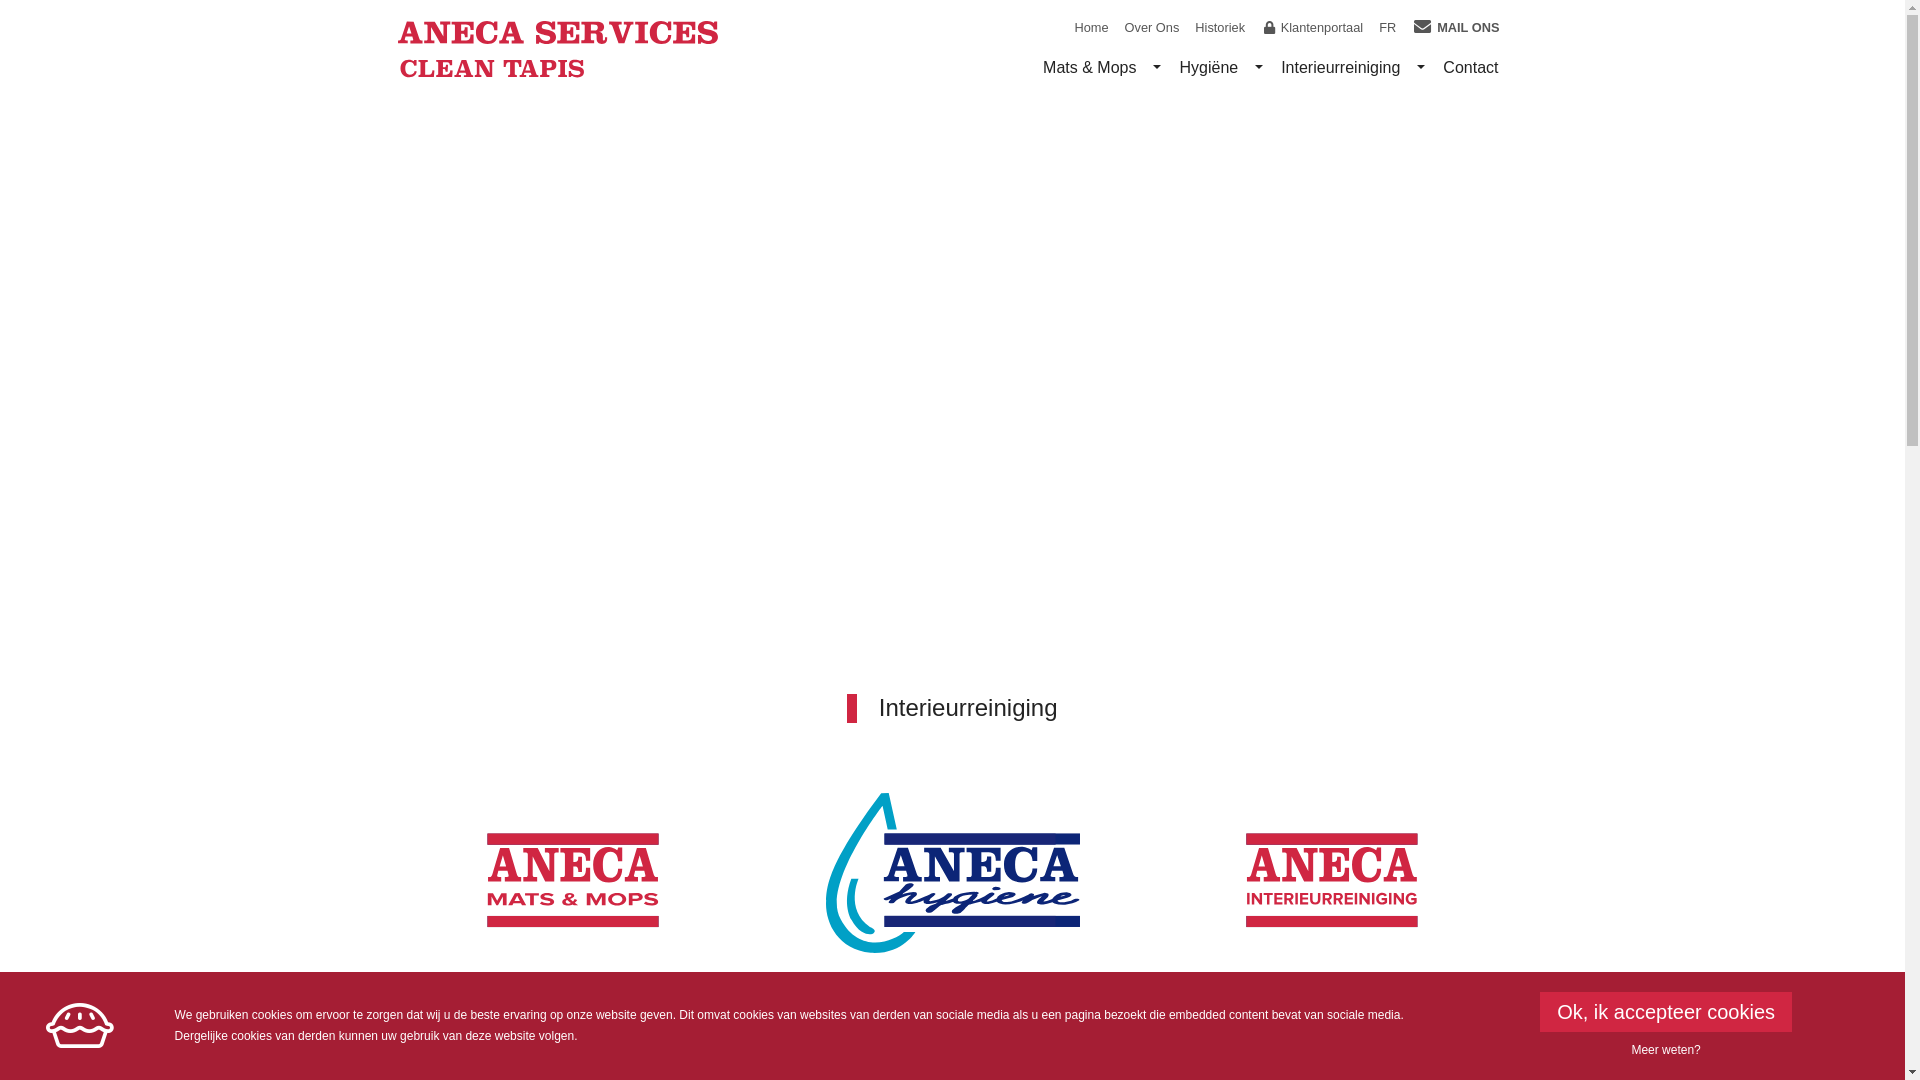 The image size is (1920, 1080). I want to click on FR, so click(1388, 28).